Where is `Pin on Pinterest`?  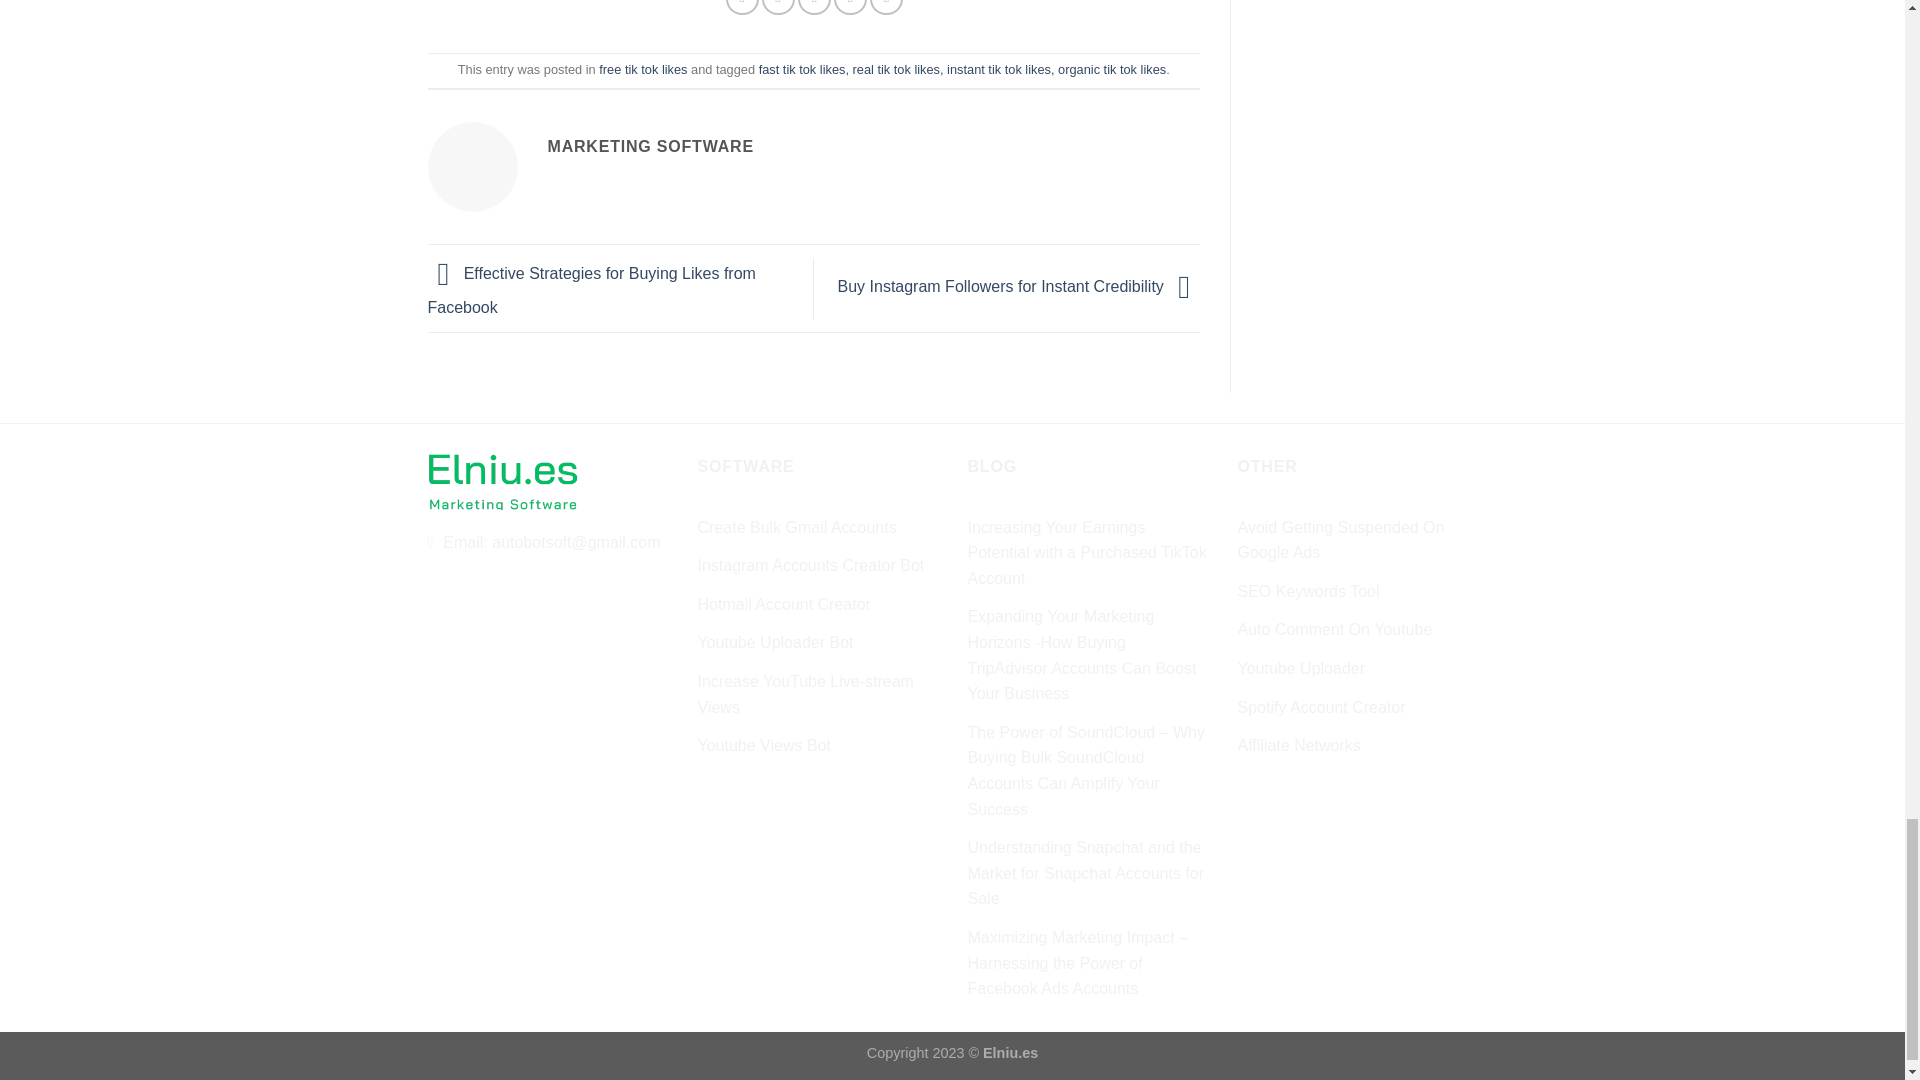
Pin on Pinterest is located at coordinates (850, 8).